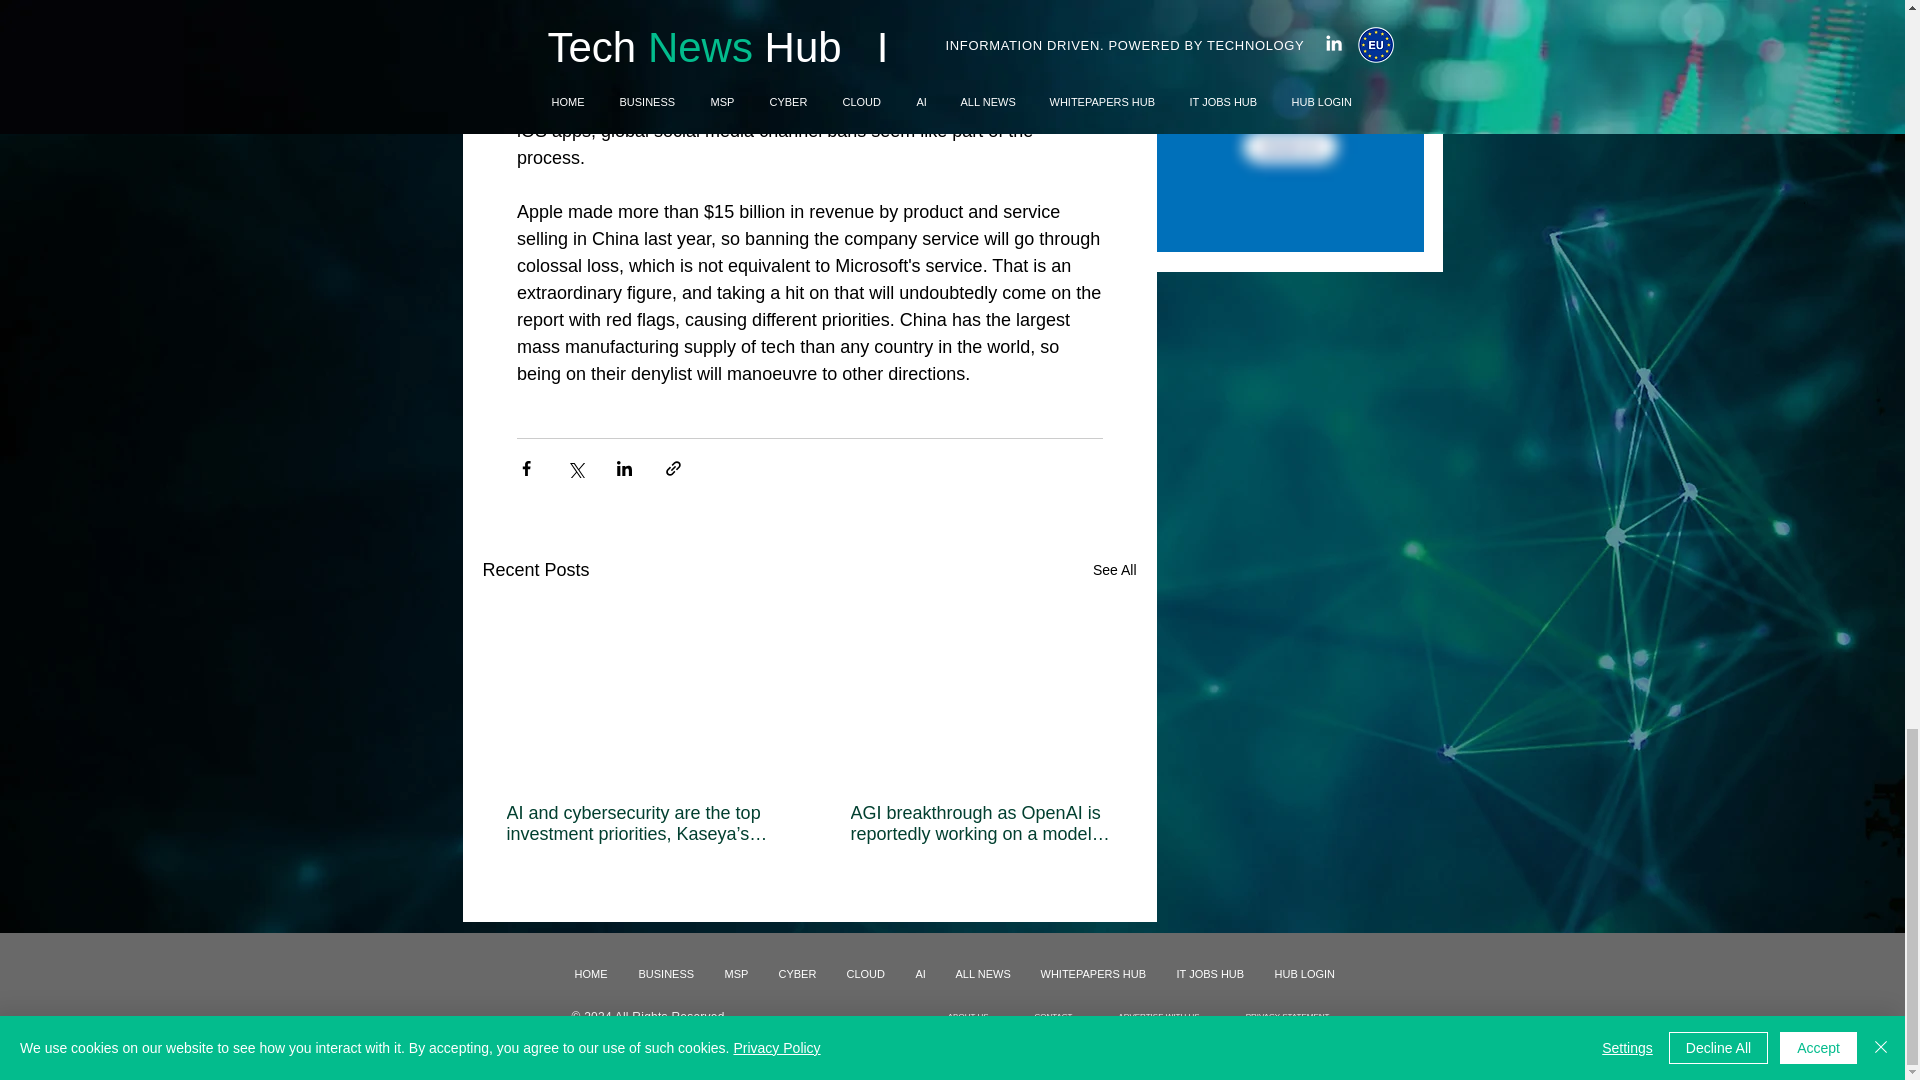 The image size is (1920, 1080). What do you see at coordinates (667, 974) in the screenshot?
I see `BUSINESS` at bounding box center [667, 974].